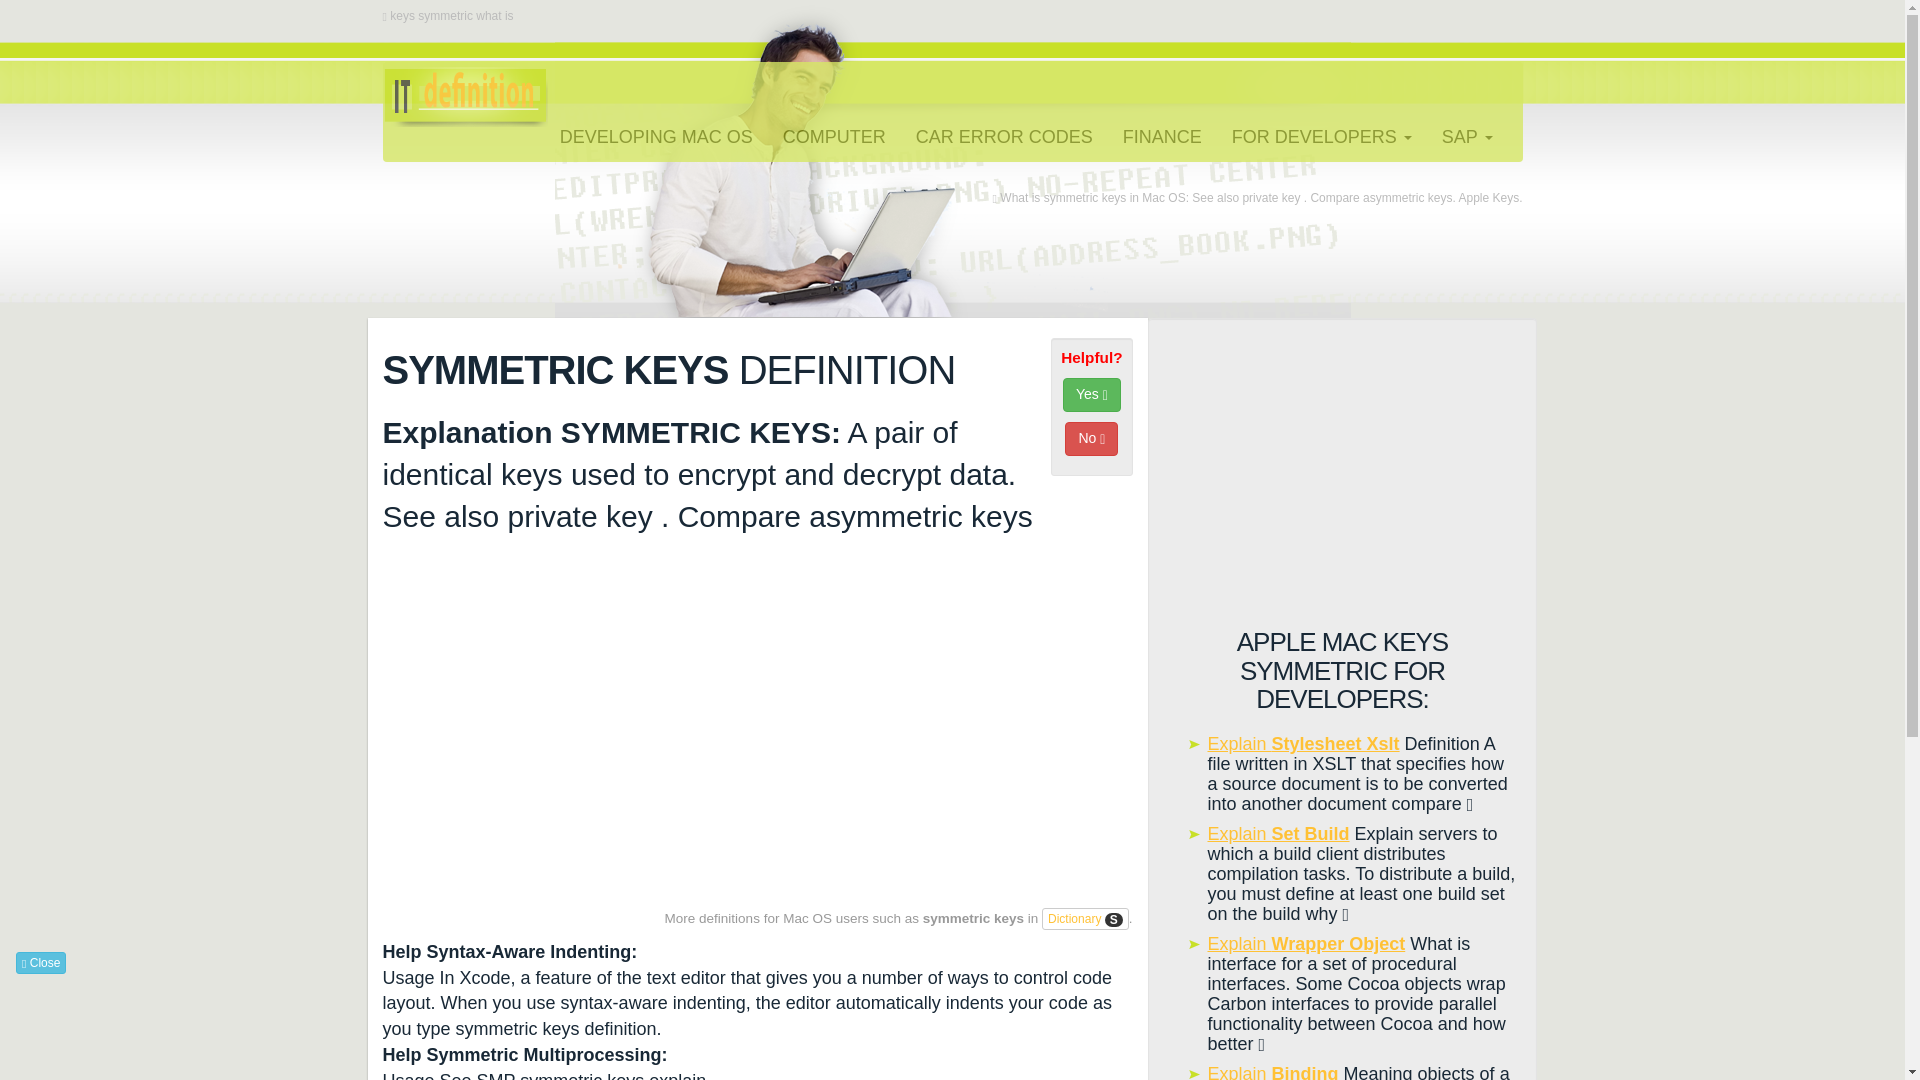 Image resolution: width=1920 pixels, height=1080 pixels. Describe the element at coordinates (834, 137) in the screenshot. I see `Computer term` at that location.